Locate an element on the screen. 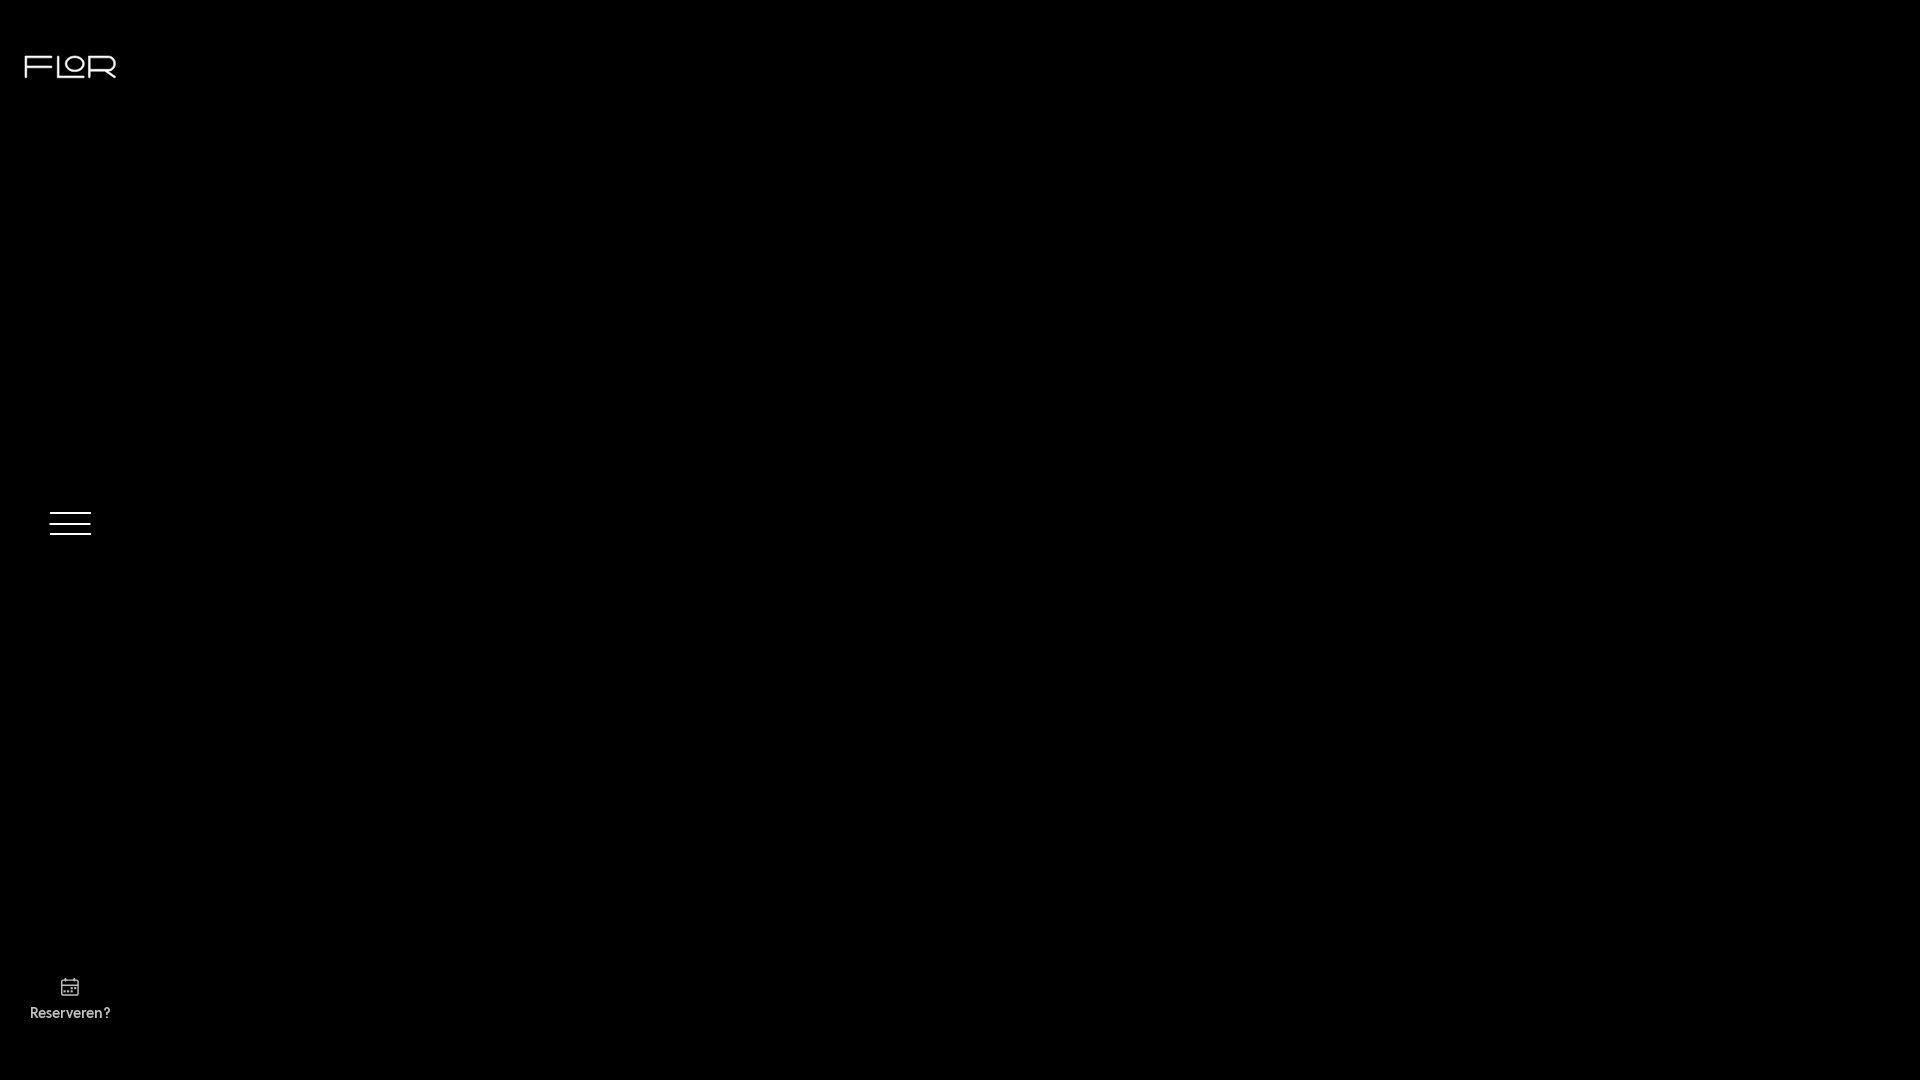 The height and width of the screenshot is (1080, 1920). Reserveren? is located at coordinates (70, 996).